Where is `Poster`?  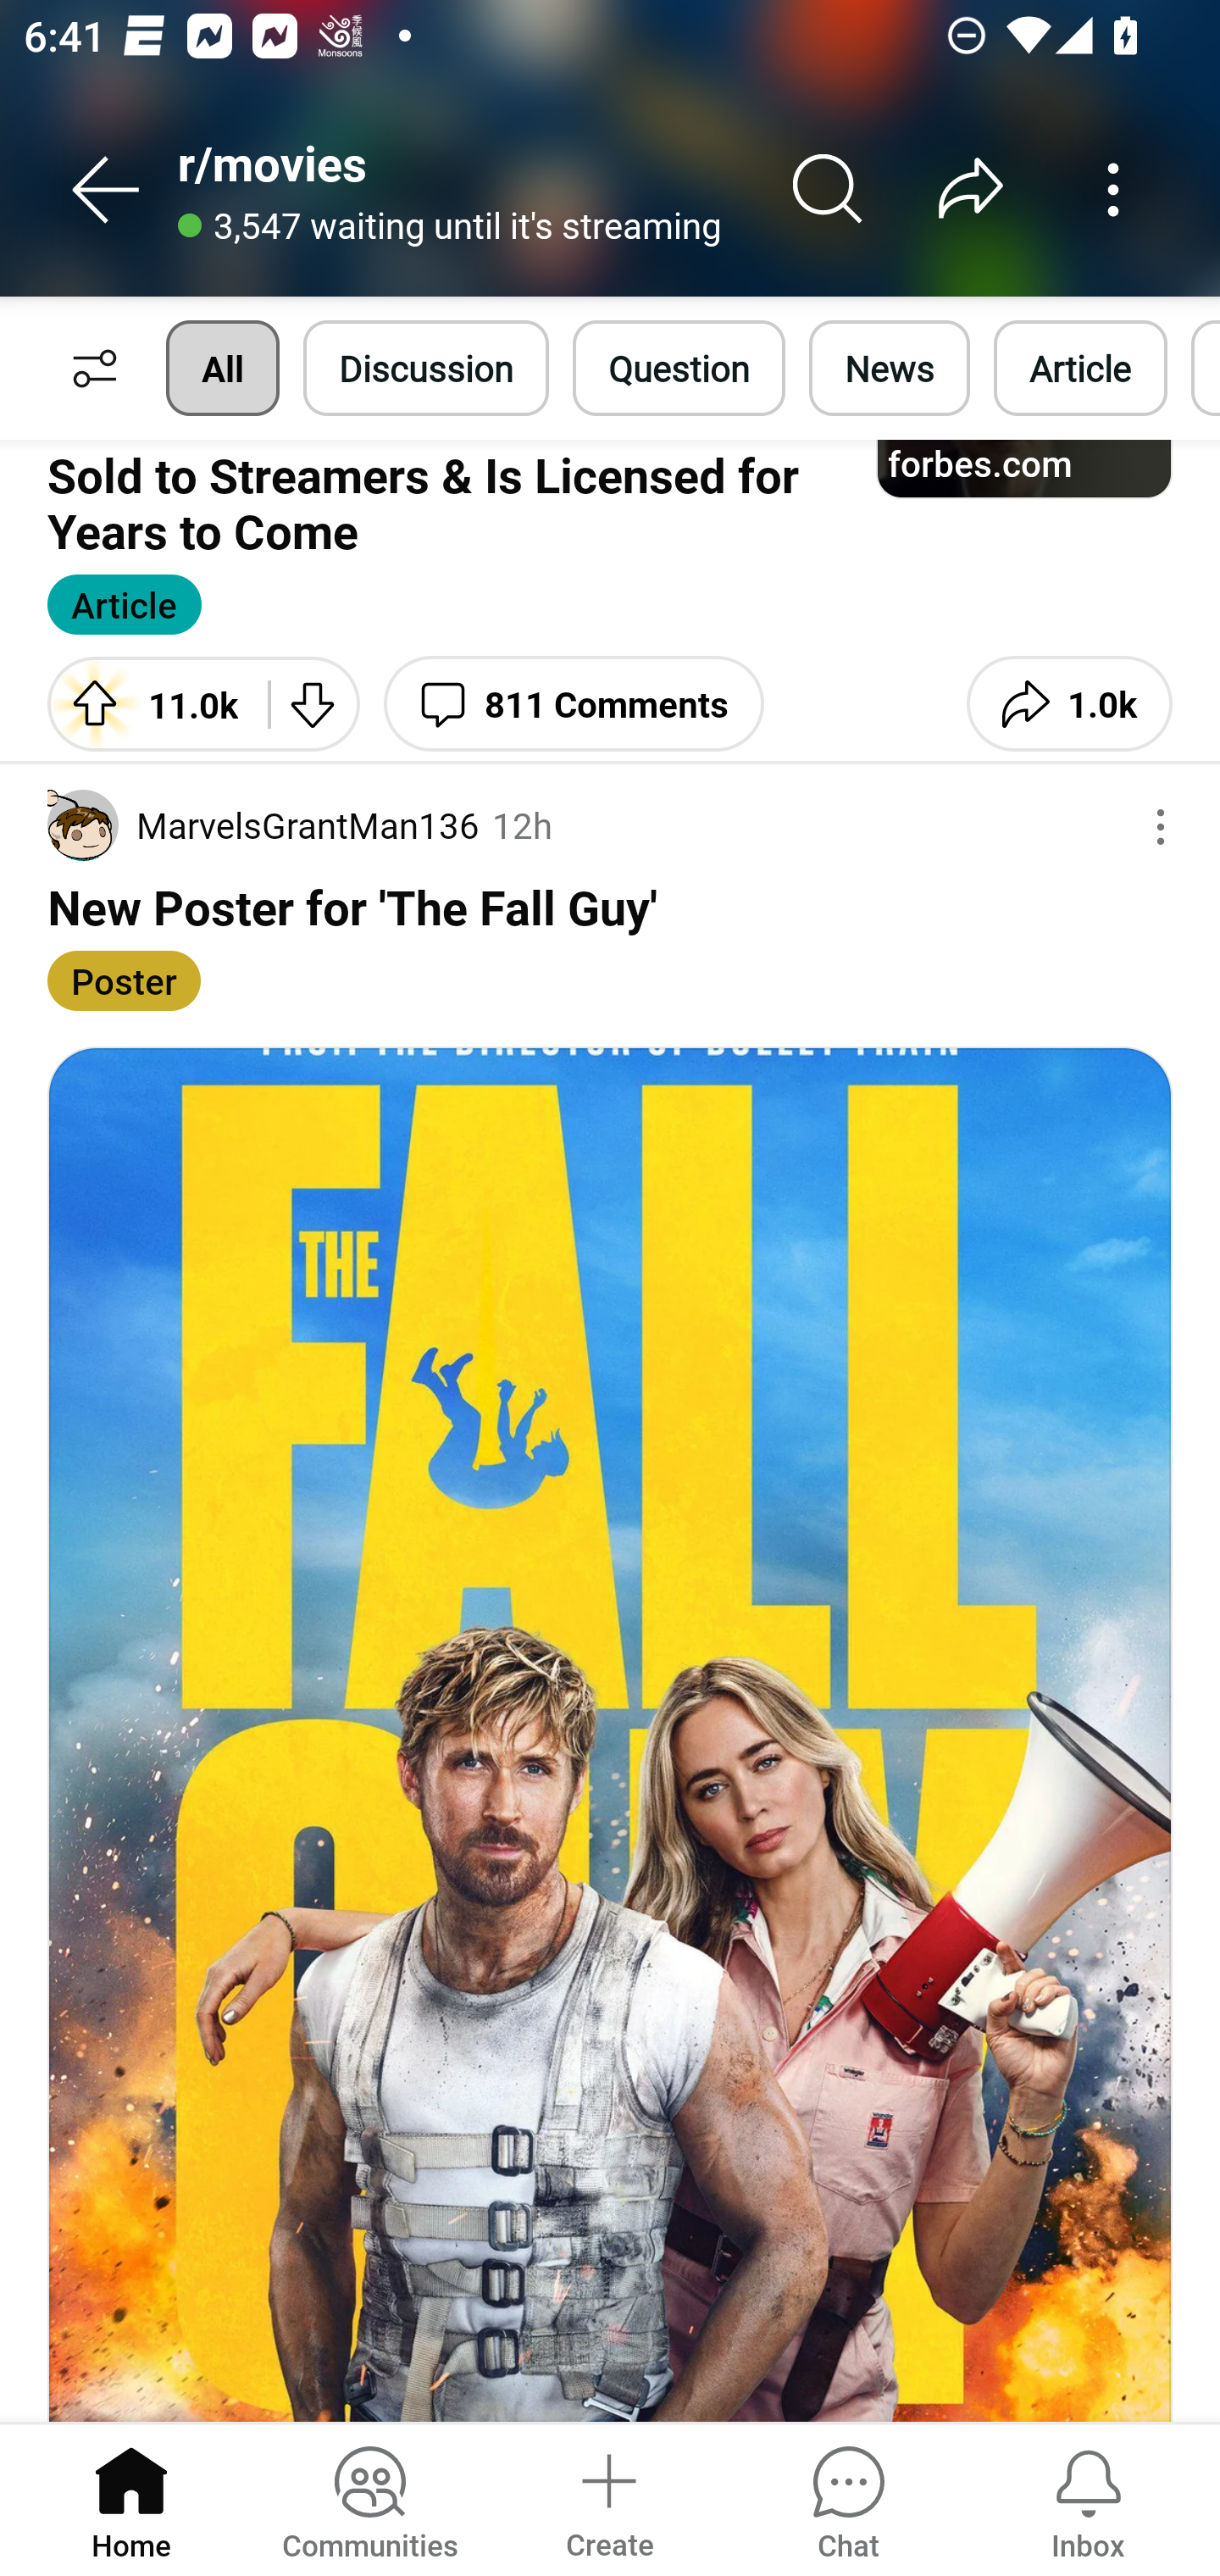
Poster is located at coordinates (124, 980).